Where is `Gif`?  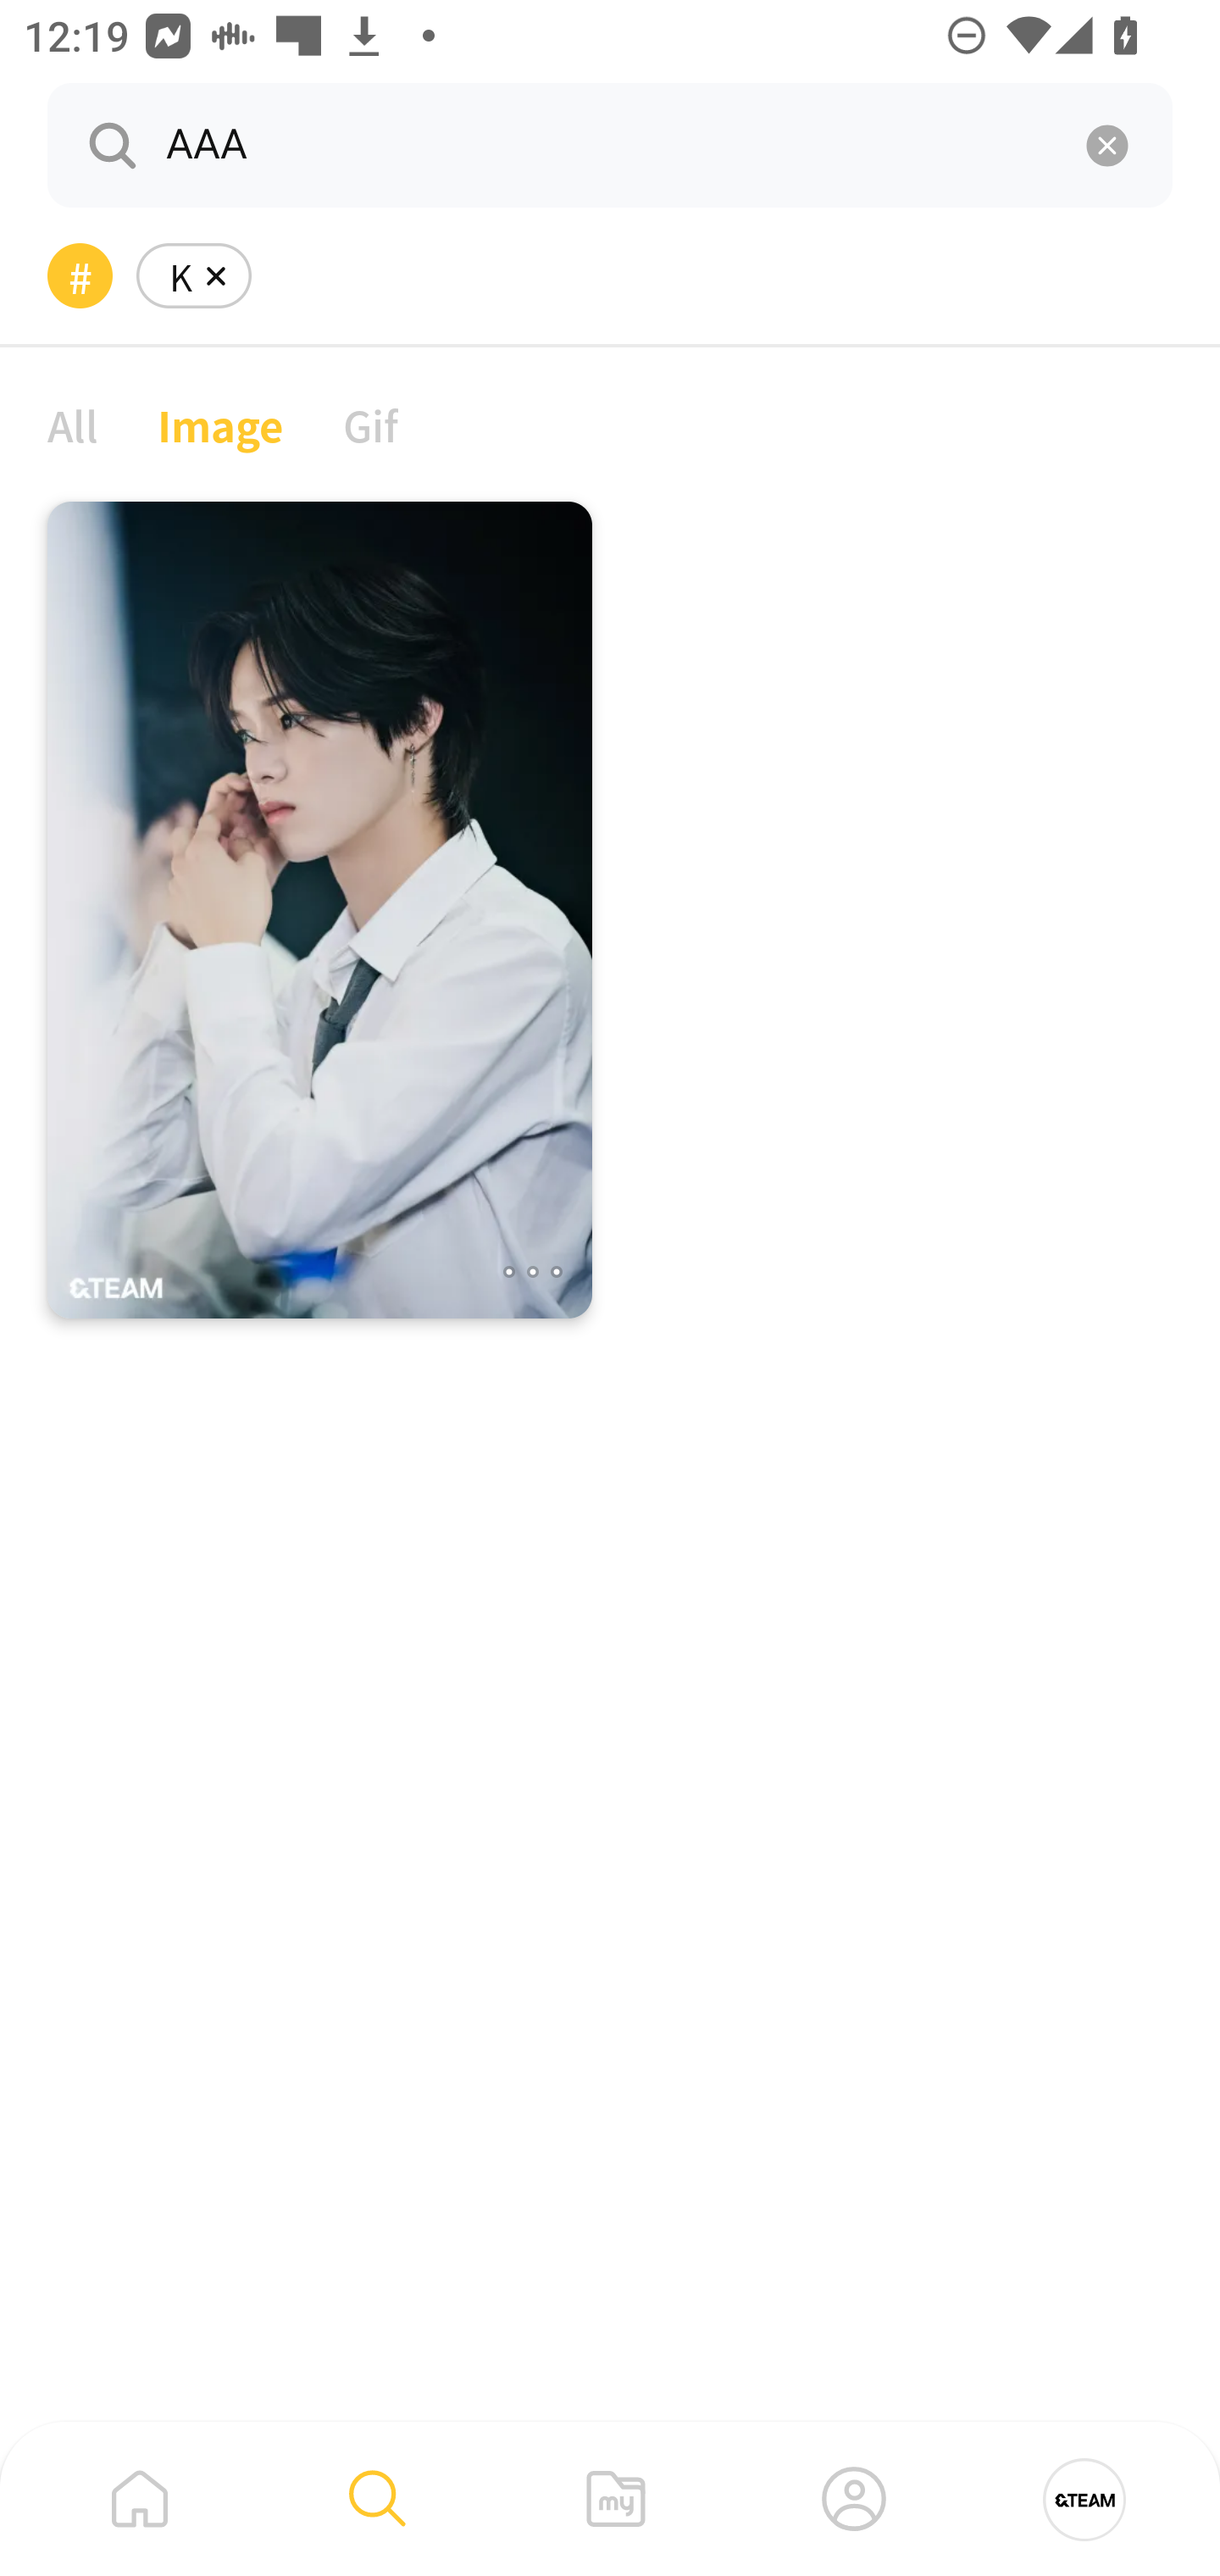 Gif is located at coordinates (369, 424).